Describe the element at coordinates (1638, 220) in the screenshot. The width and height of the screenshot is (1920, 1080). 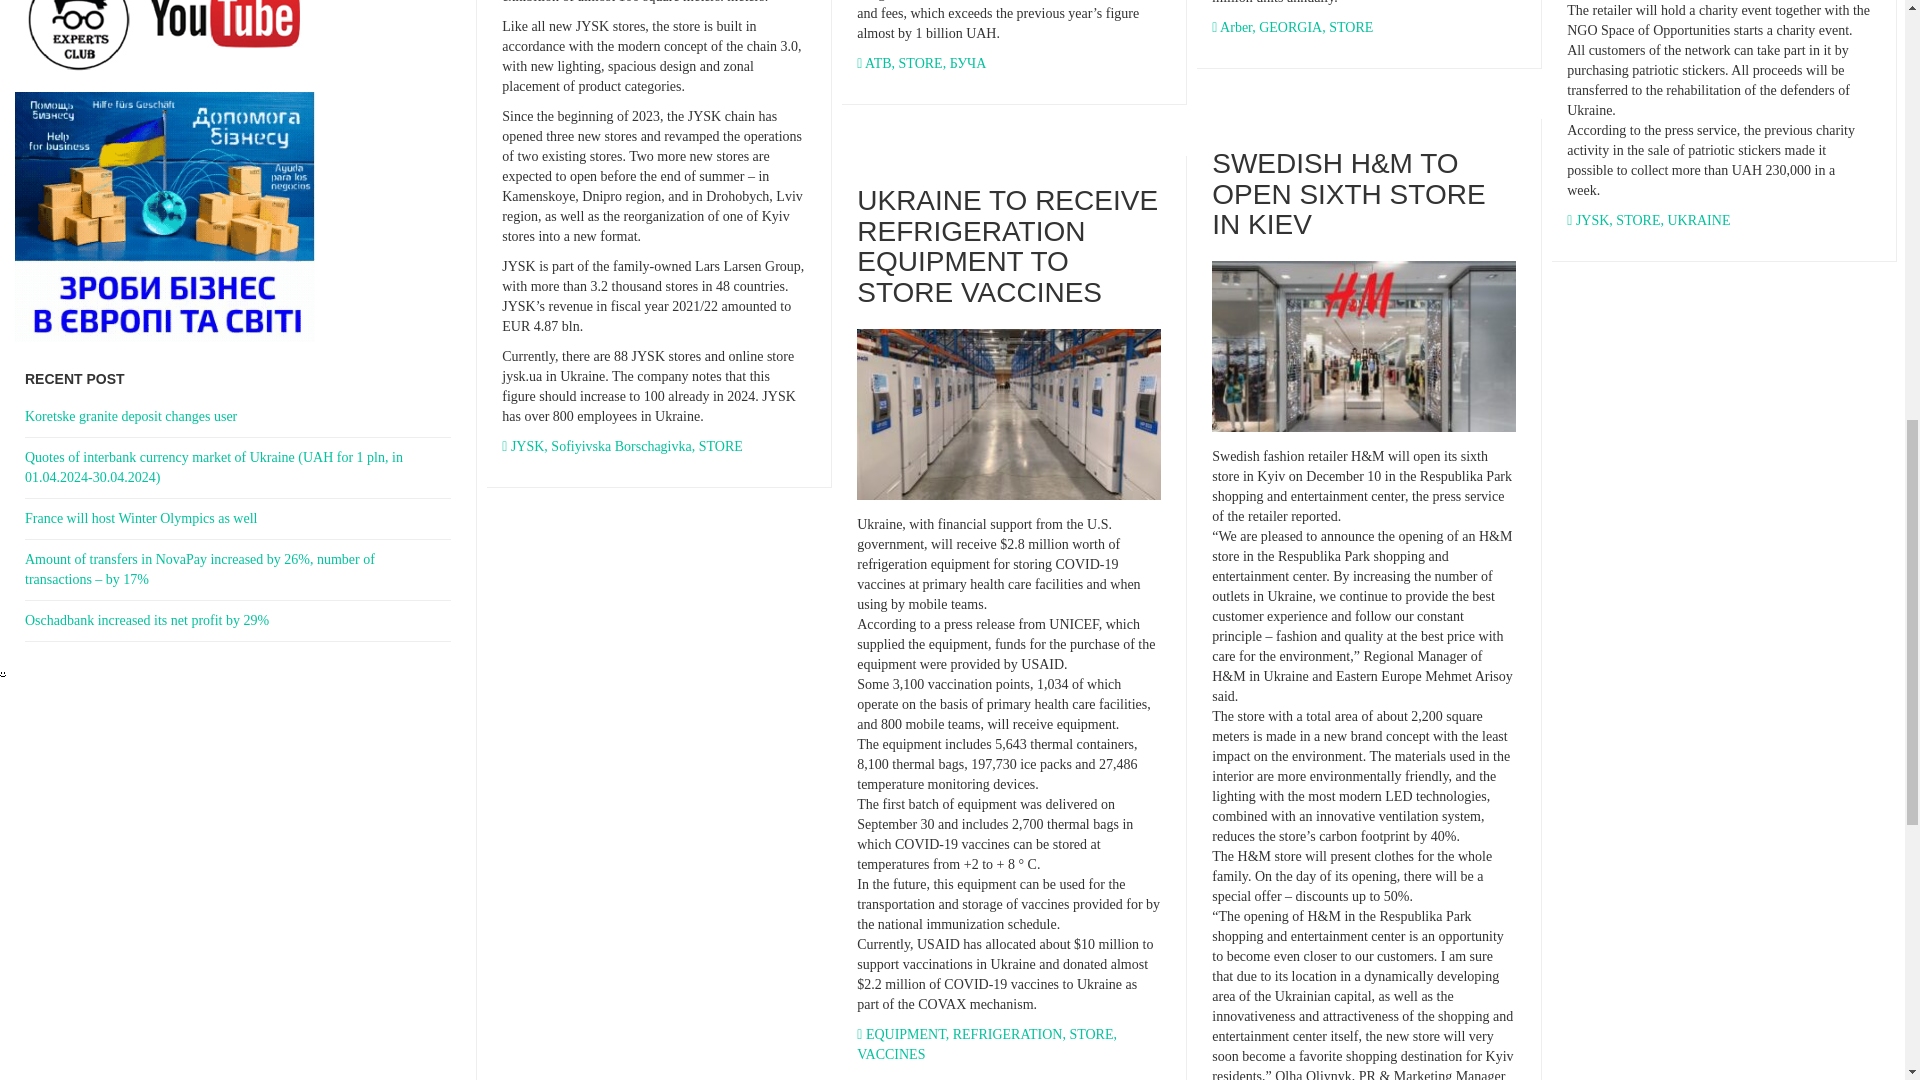
I see `STORE` at that location.